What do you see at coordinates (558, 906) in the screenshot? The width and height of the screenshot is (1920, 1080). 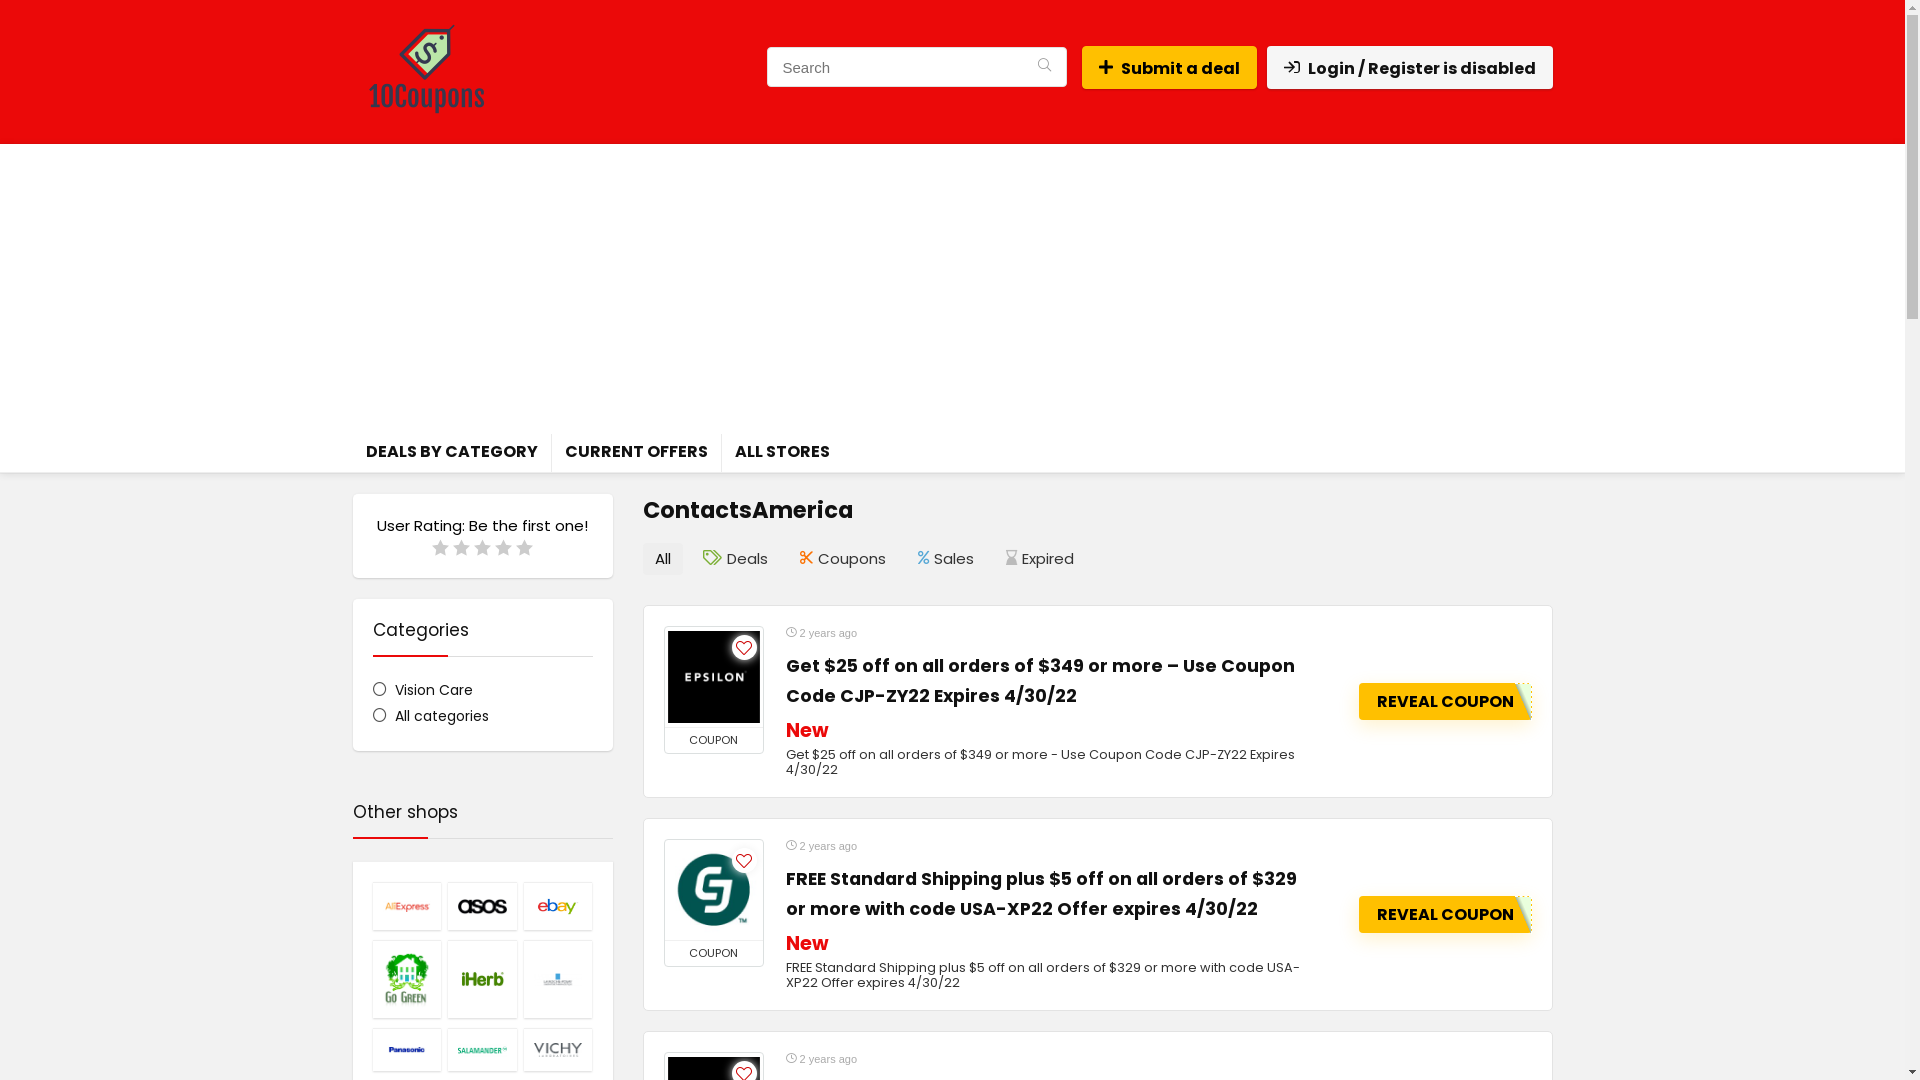 I see `View all post filed under Ebay` at bounding box center [558, 906].